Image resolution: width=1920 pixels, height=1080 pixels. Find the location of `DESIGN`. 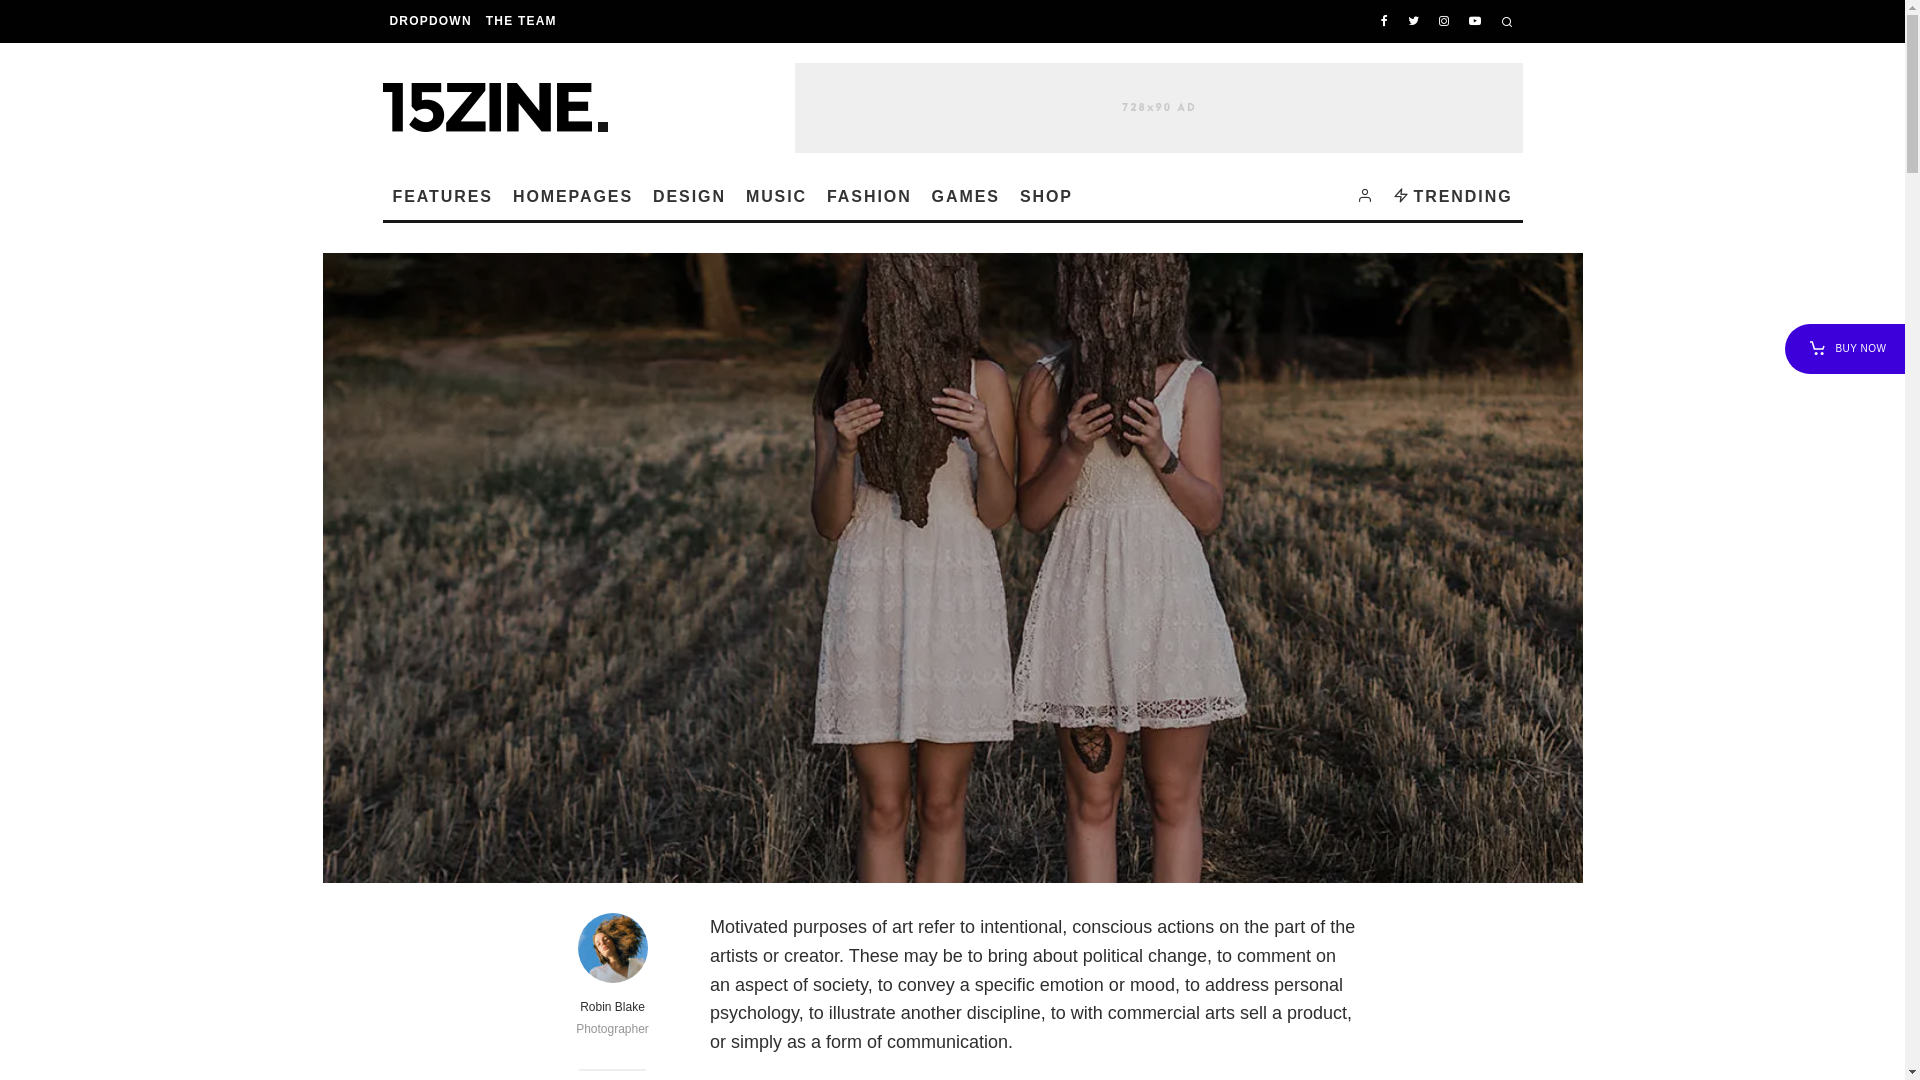

DESIGN is located at coordinates (690, 197).